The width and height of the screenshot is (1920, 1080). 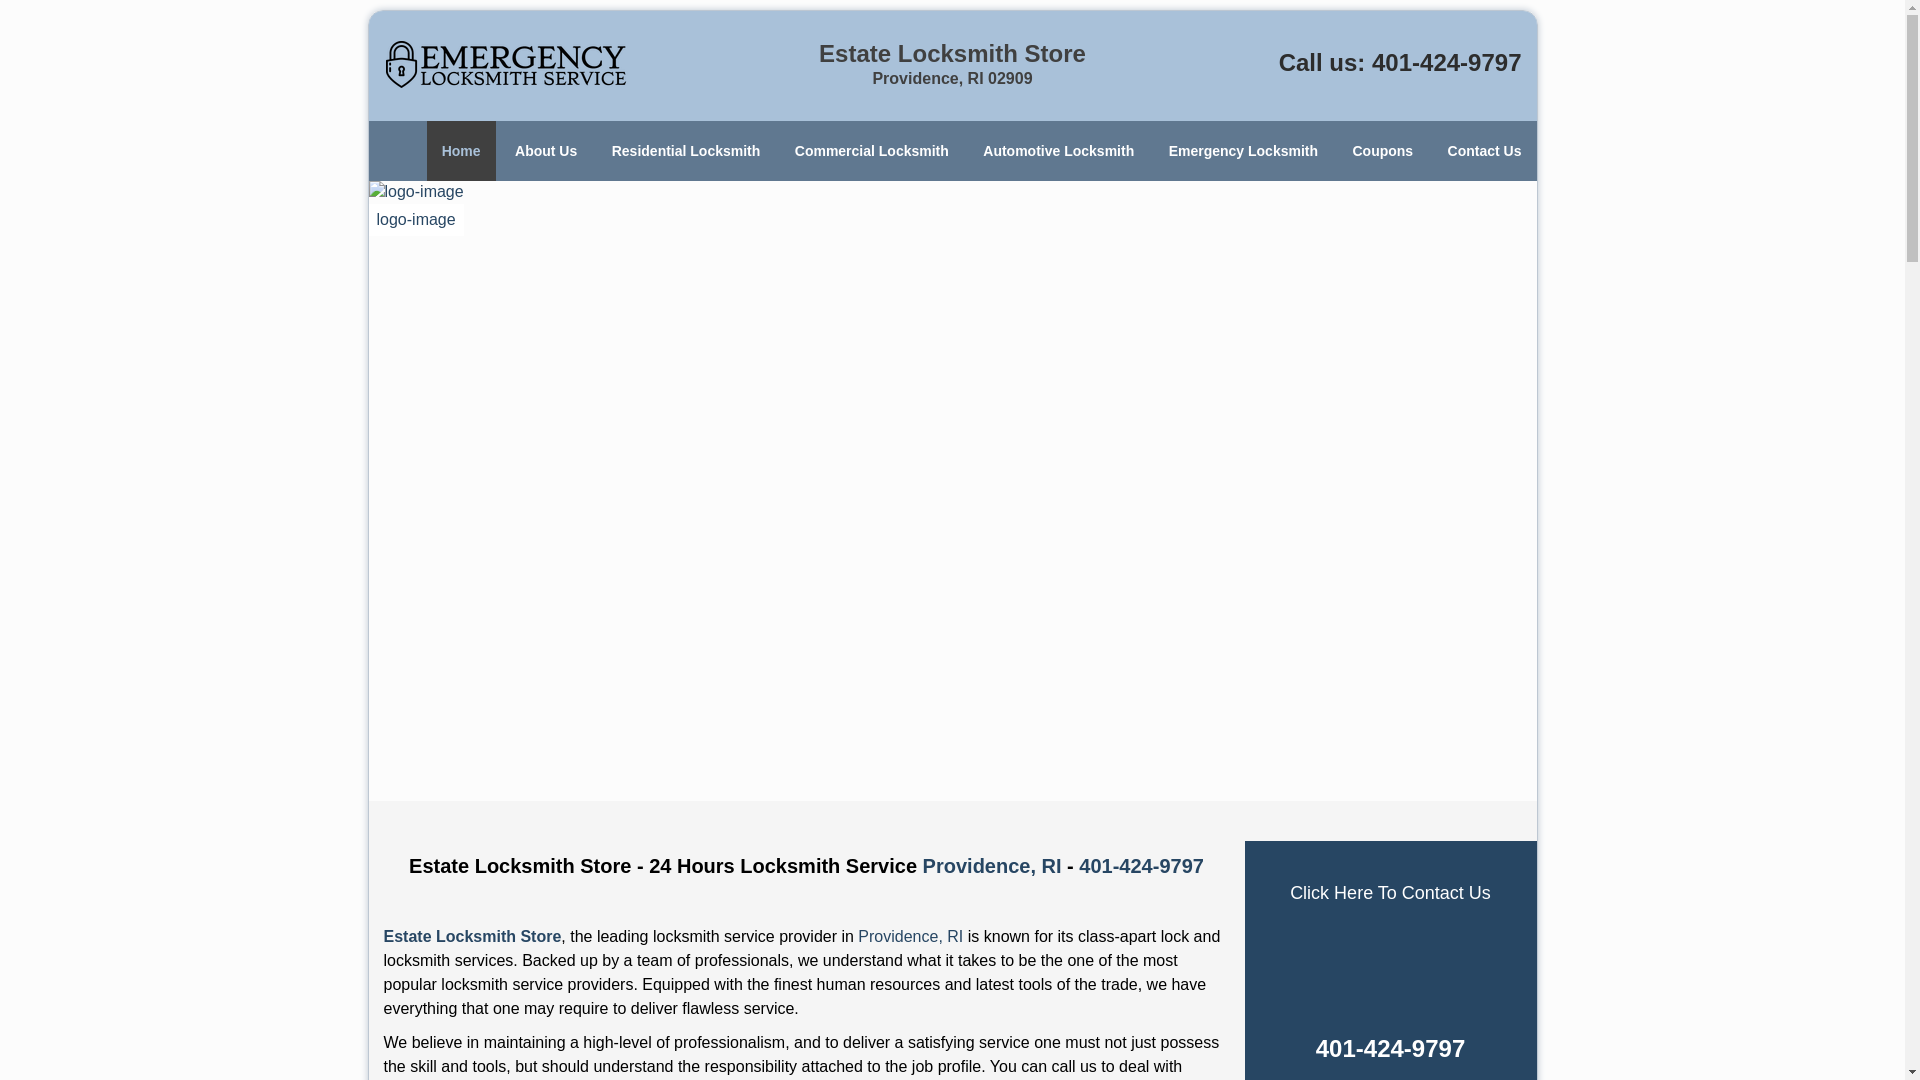 I want to click on Automotive Locksmith, so click(x=1058, y=150).